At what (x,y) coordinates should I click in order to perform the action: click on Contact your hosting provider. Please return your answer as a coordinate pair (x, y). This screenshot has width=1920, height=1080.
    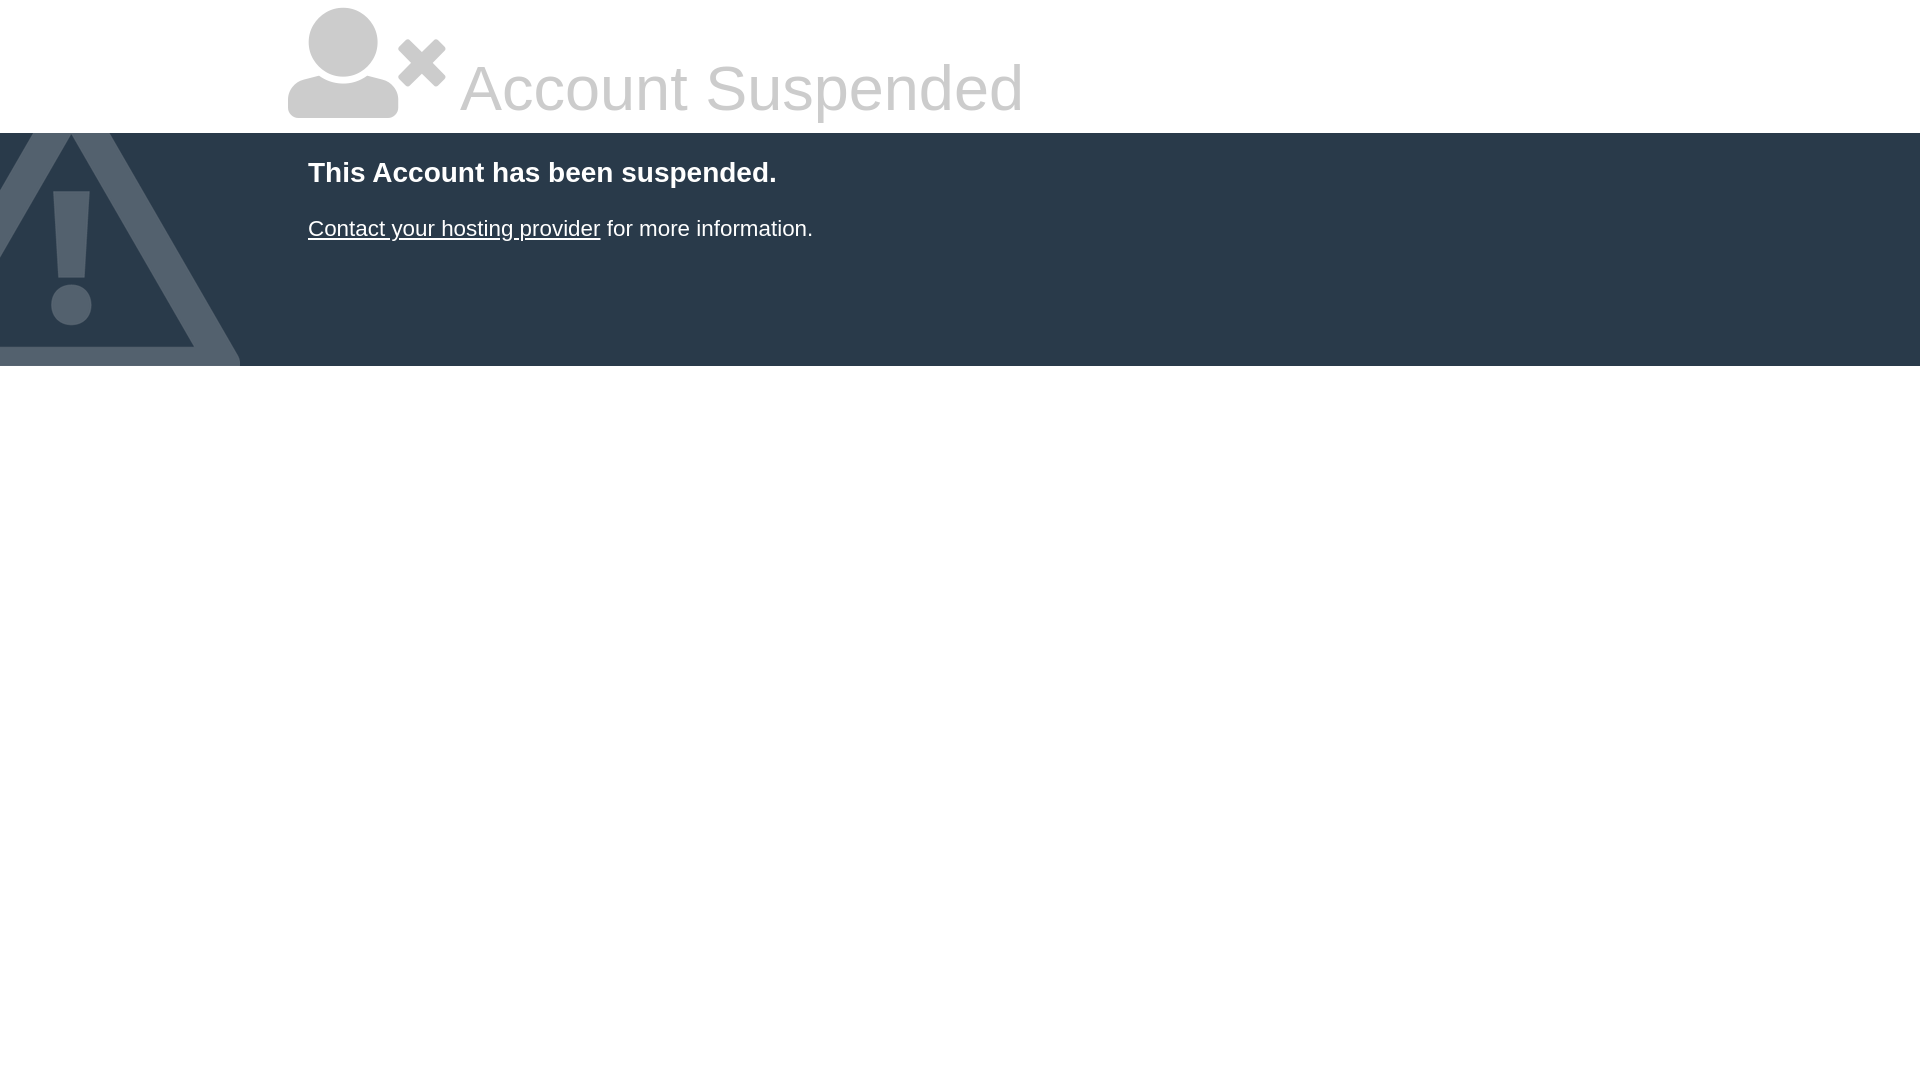
    Looking at the image, I should click on (454, 228).